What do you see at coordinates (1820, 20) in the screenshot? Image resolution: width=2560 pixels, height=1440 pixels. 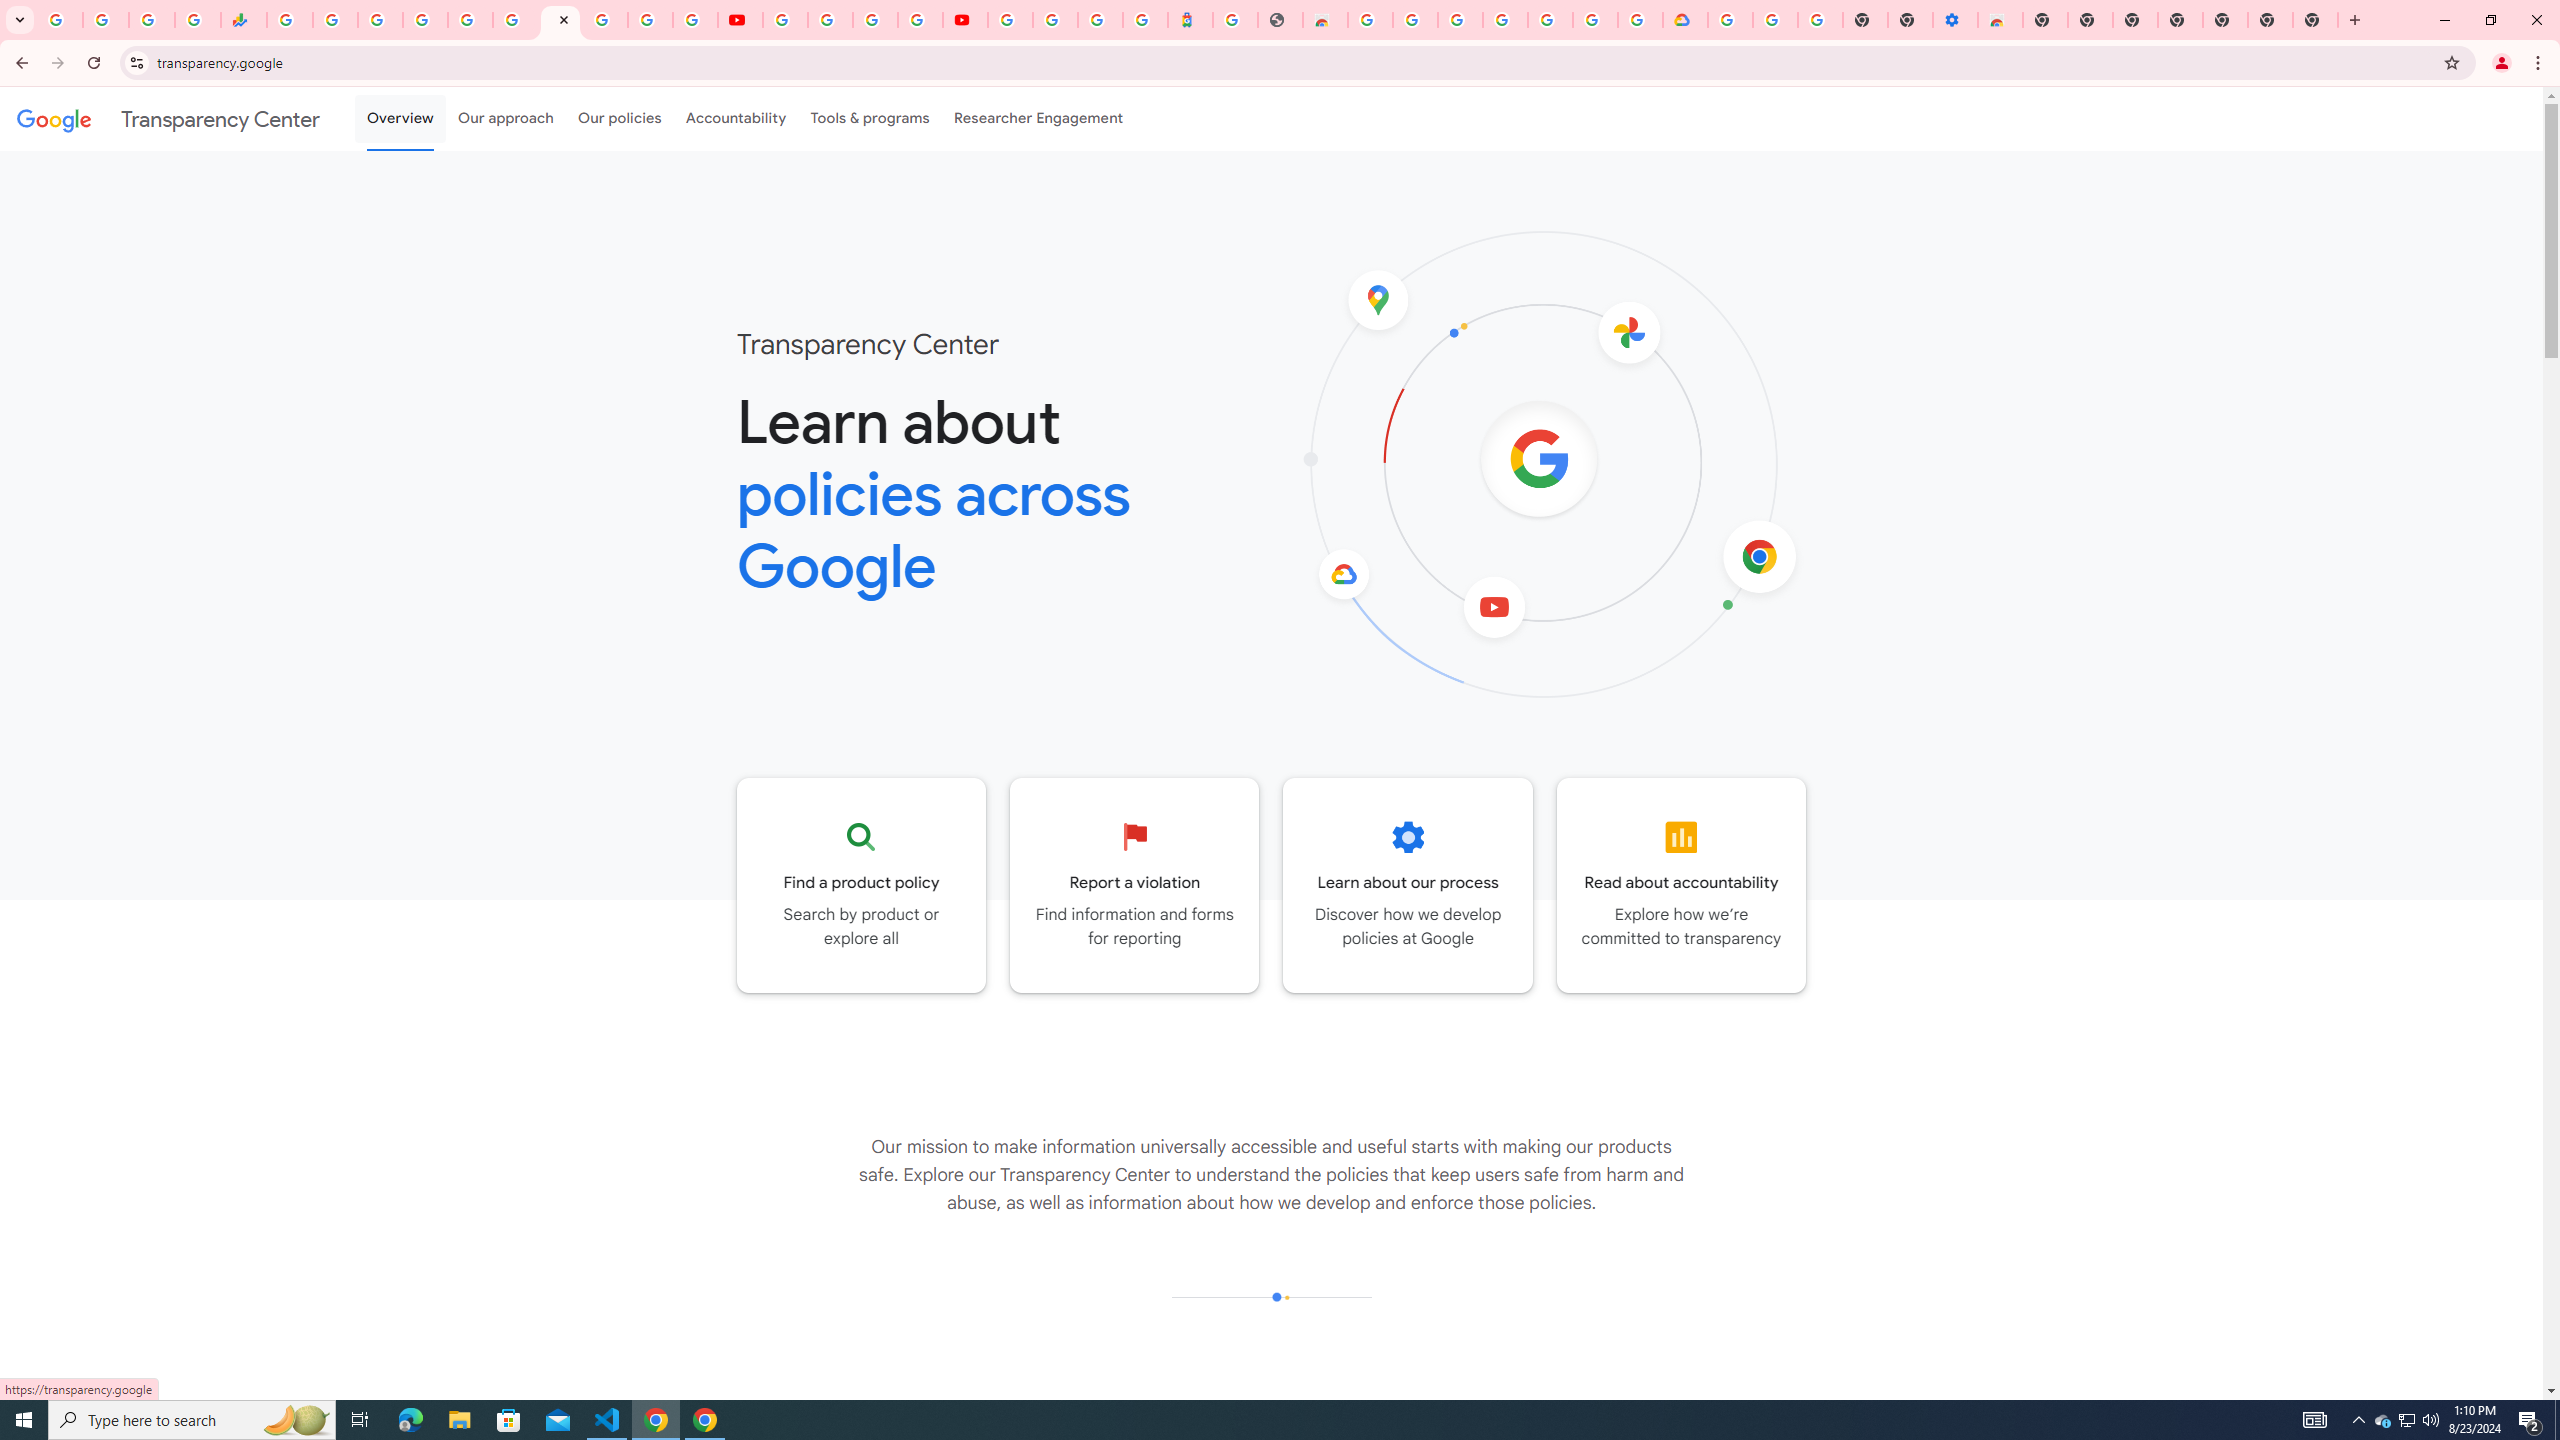 I see `Turn cookies on or off - Computer - Google Account Help` at bounding box center [1820, 20].